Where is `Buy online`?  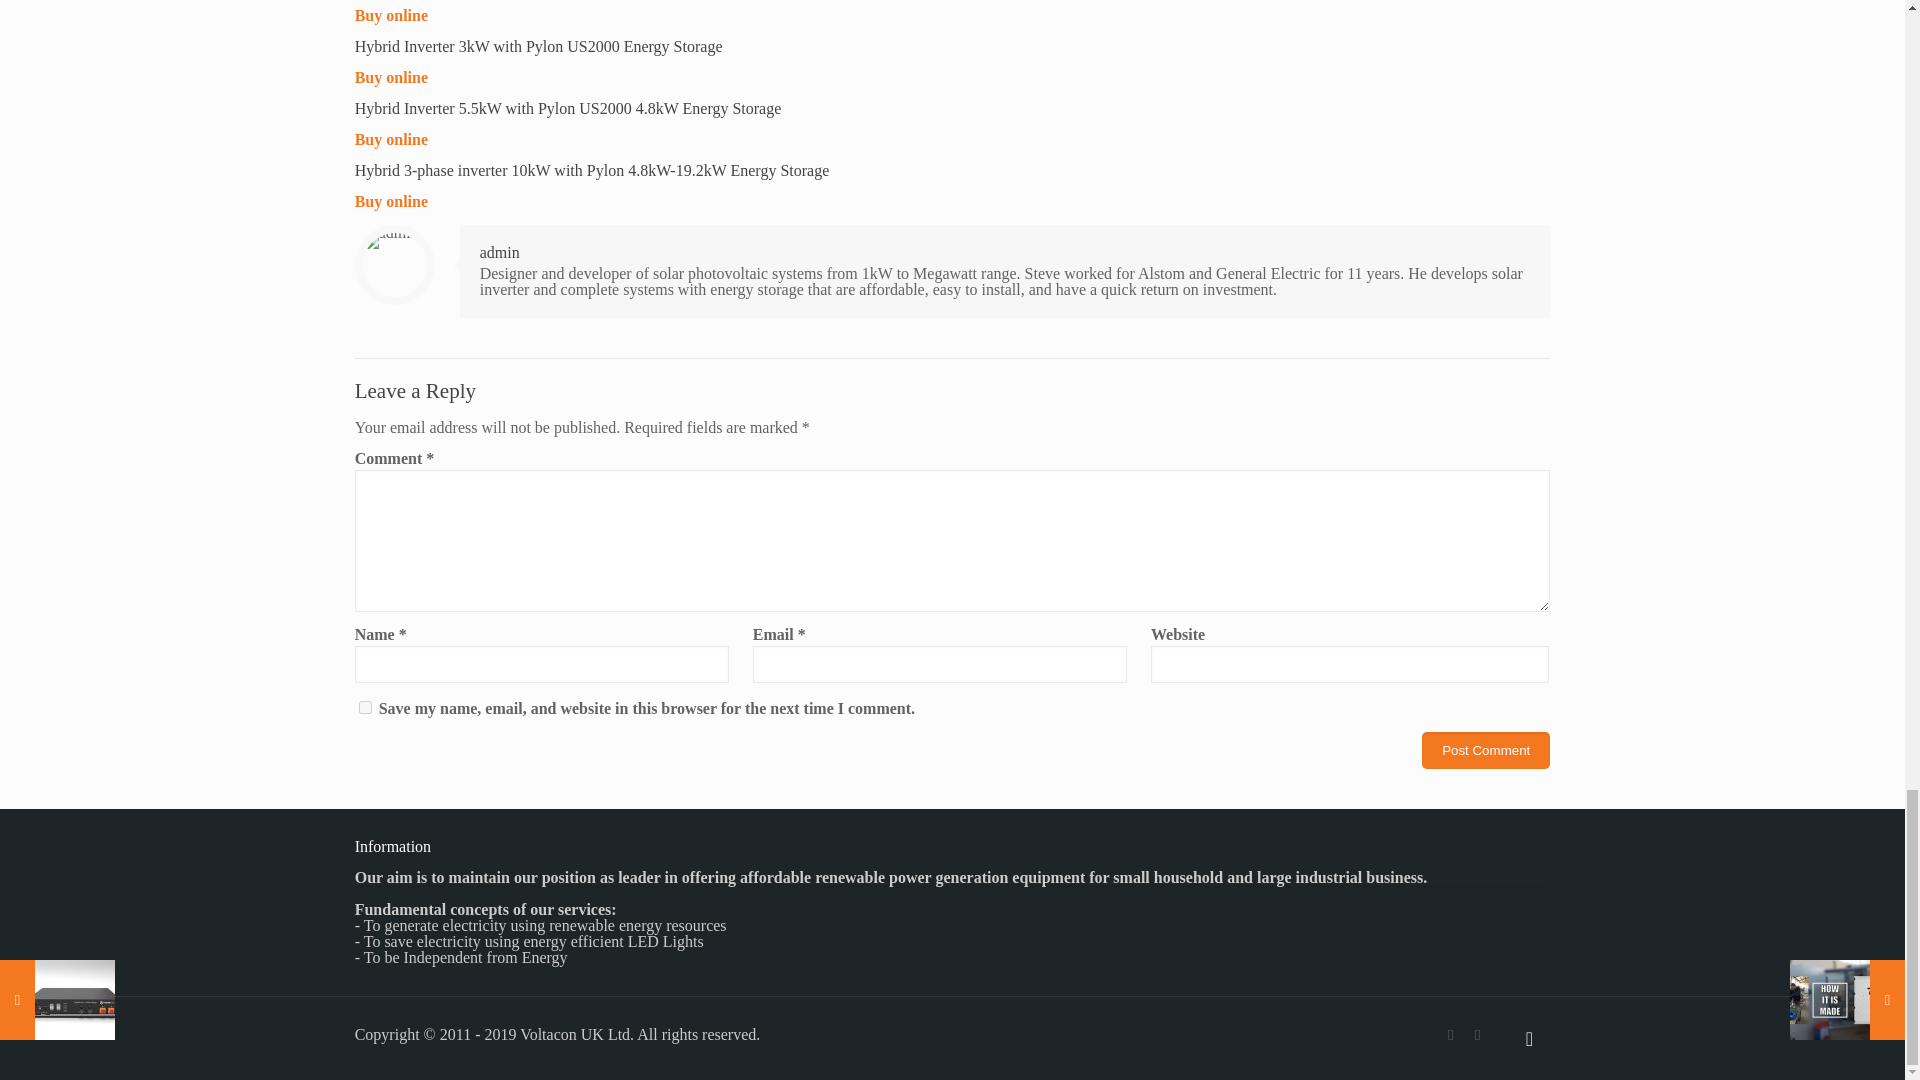 Buy online is located at coordinates (392, 14).